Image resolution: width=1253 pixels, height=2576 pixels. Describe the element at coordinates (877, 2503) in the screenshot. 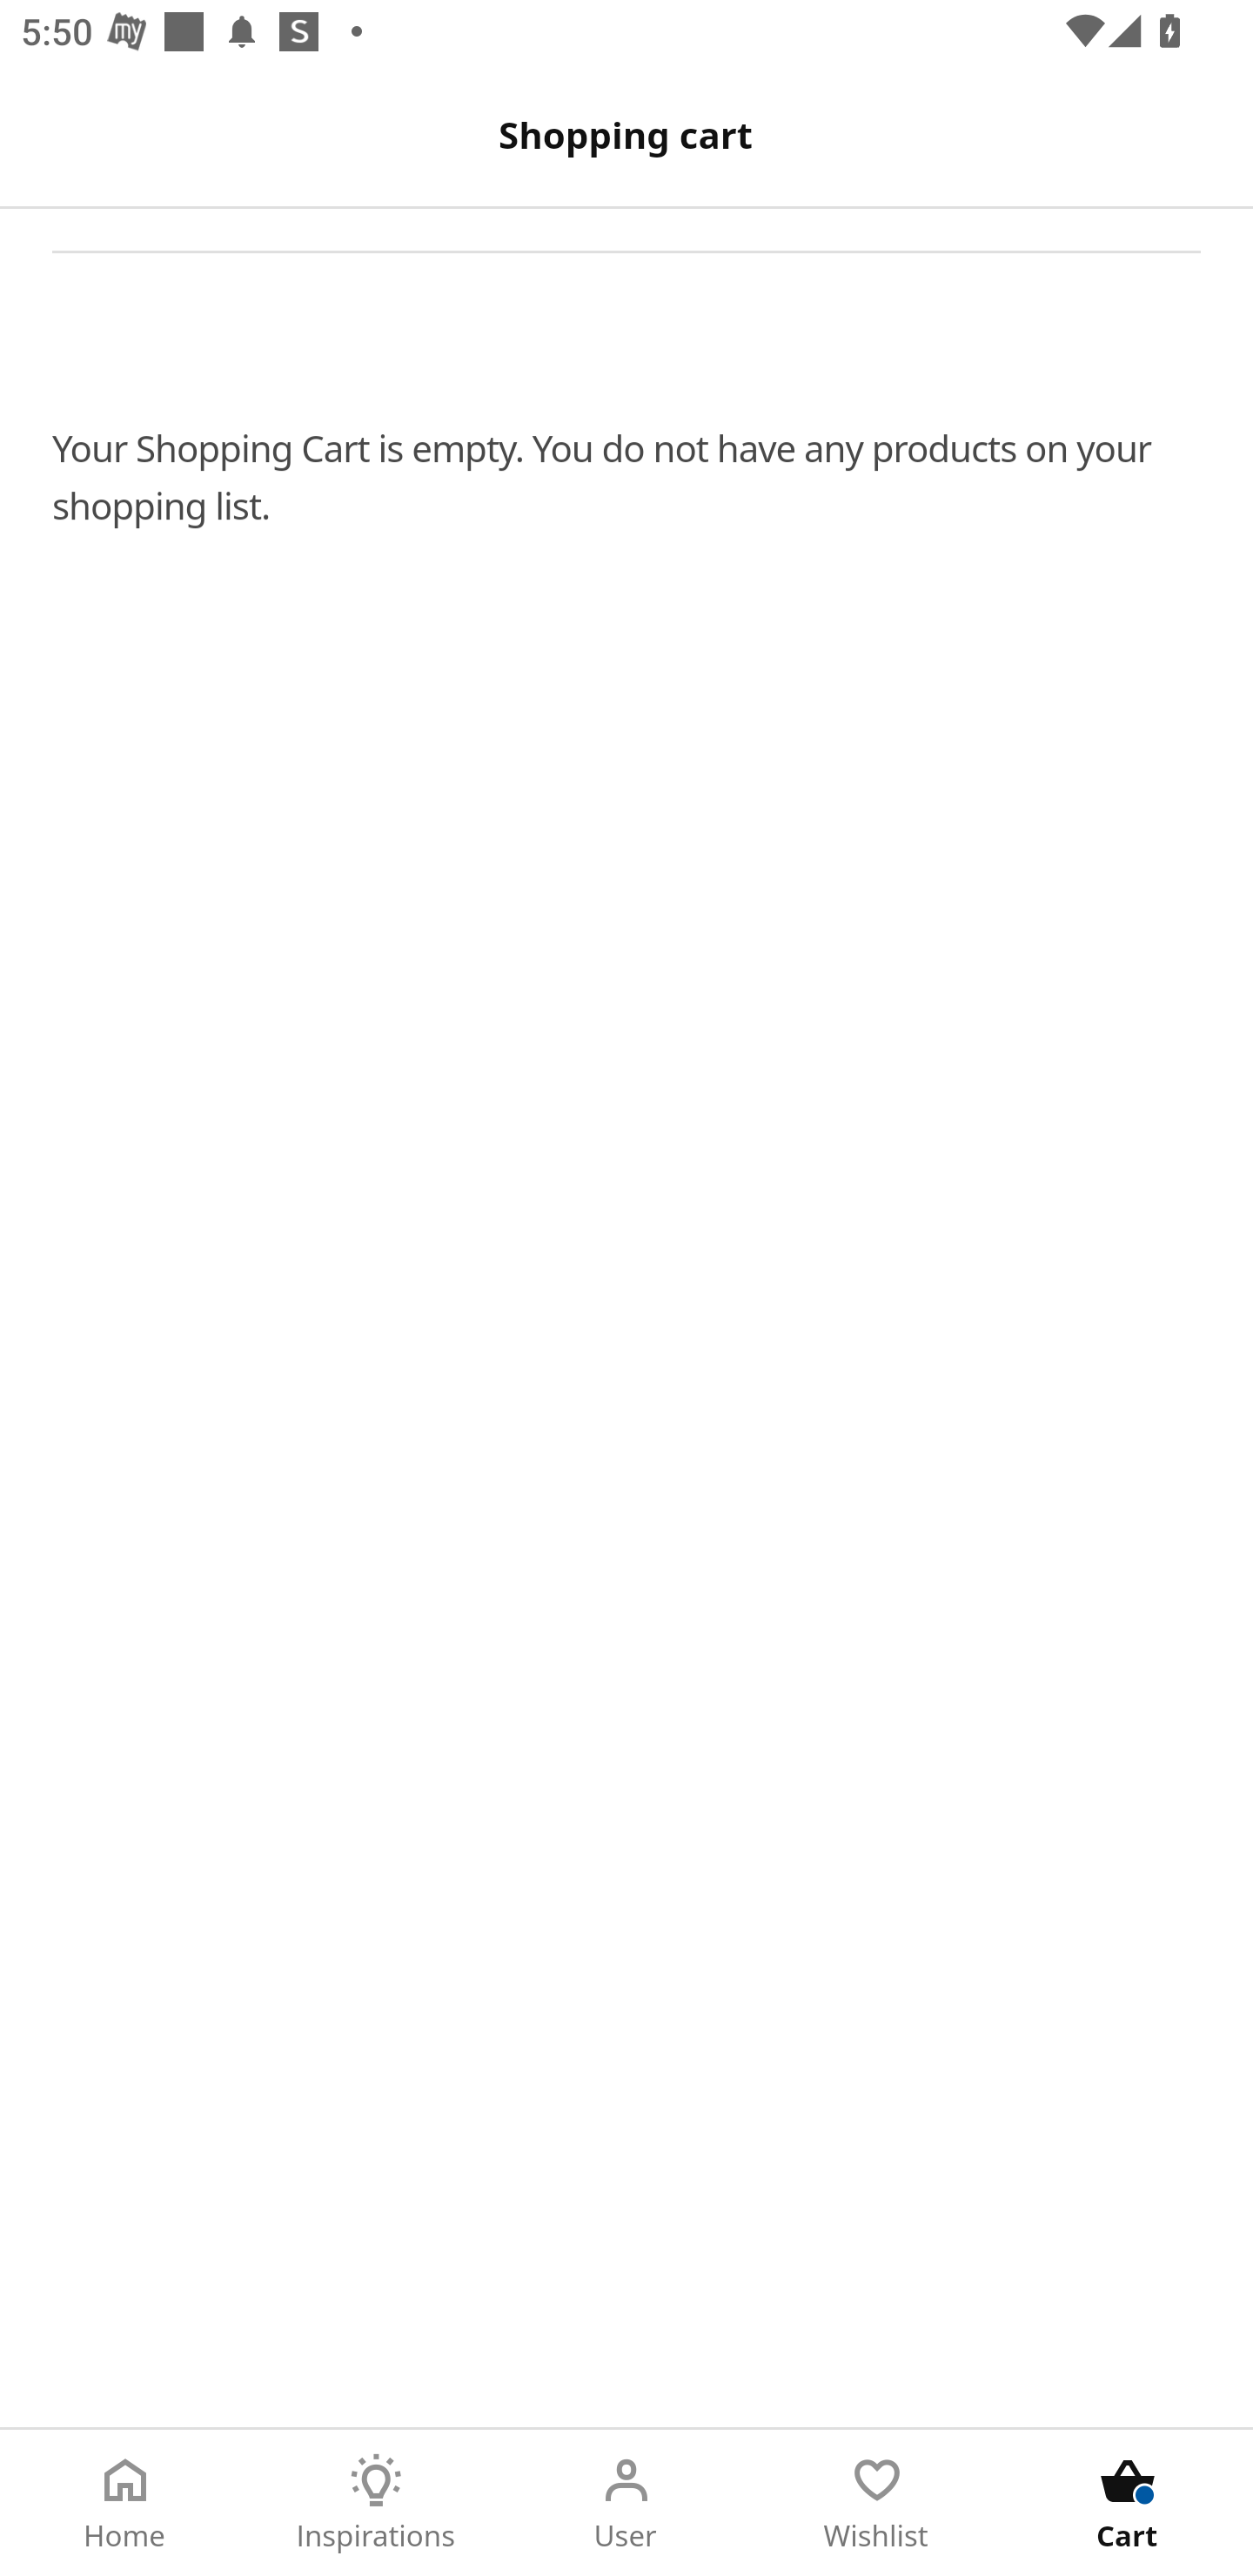

I see `Wishlist
Tab 4 of 5` at that location.